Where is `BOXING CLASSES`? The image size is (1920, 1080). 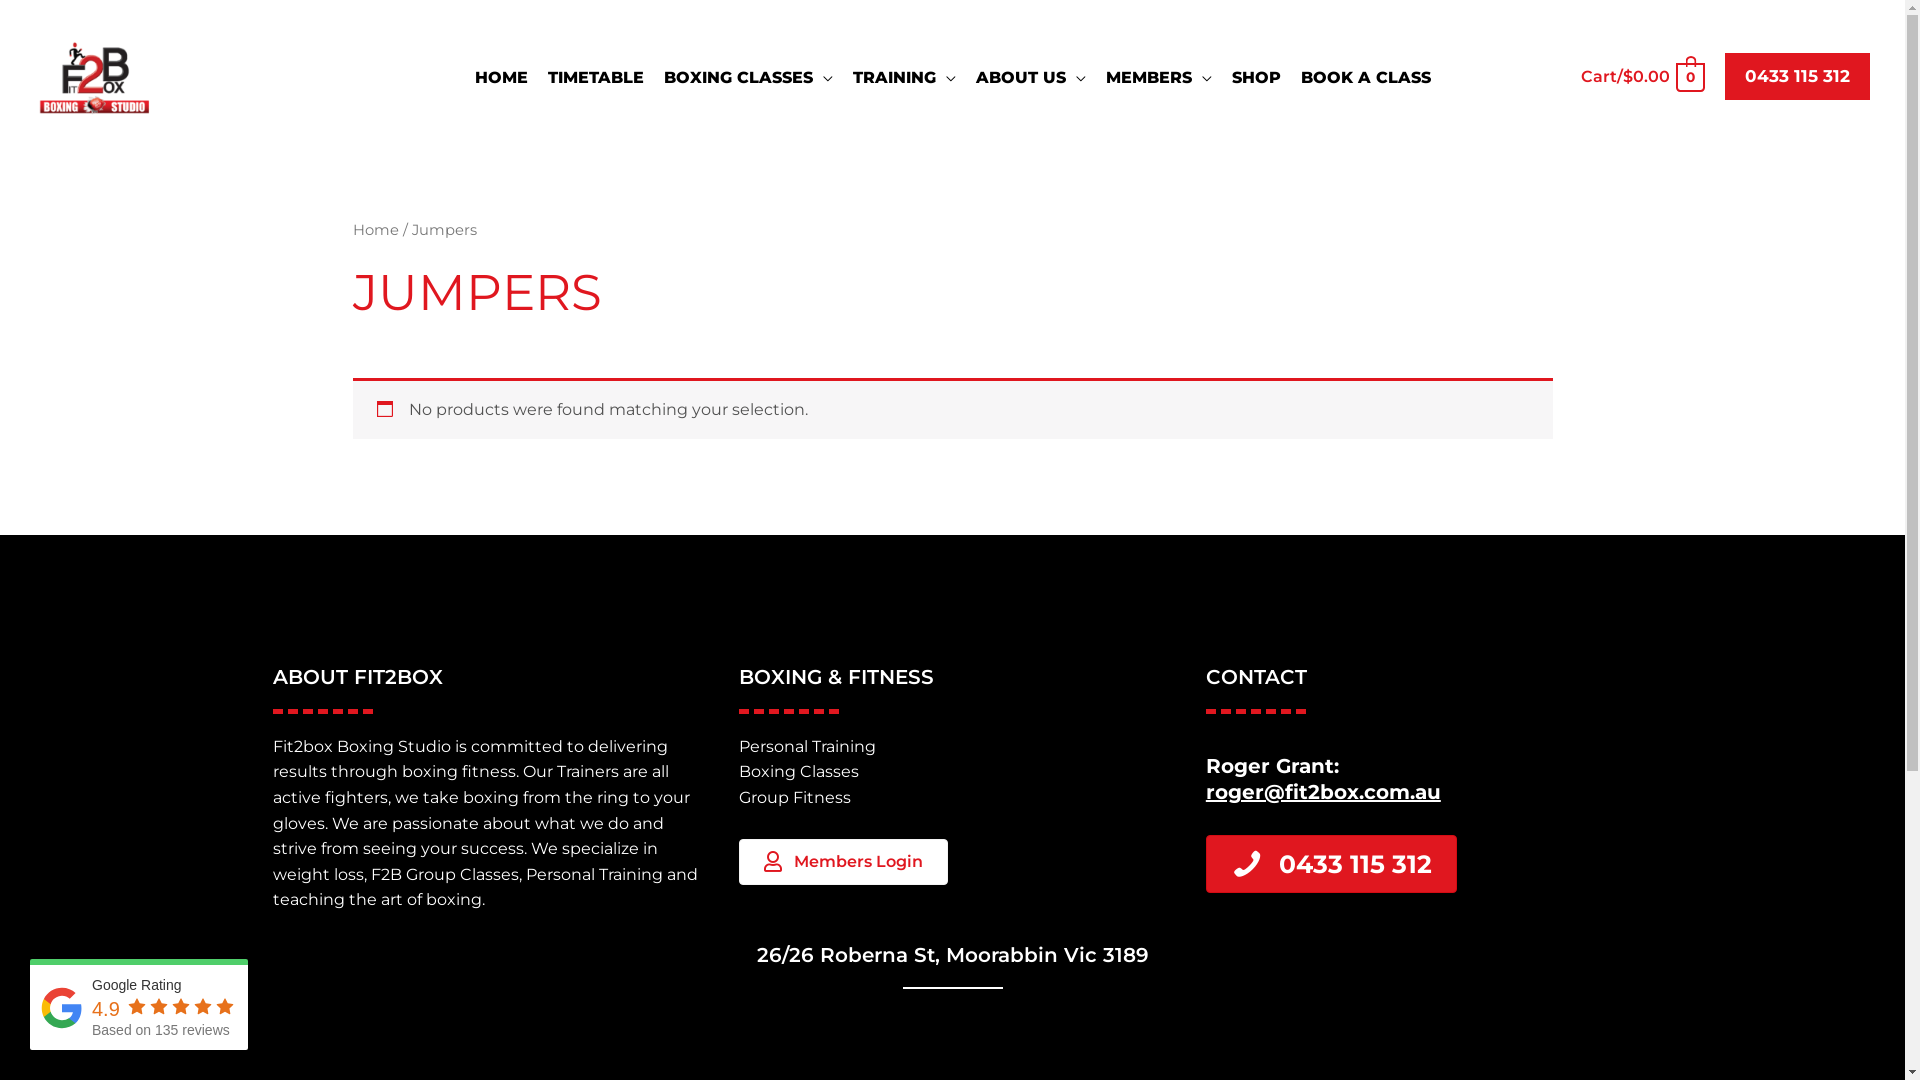
BOXING CLASSES is located at coordinates (748, 78).